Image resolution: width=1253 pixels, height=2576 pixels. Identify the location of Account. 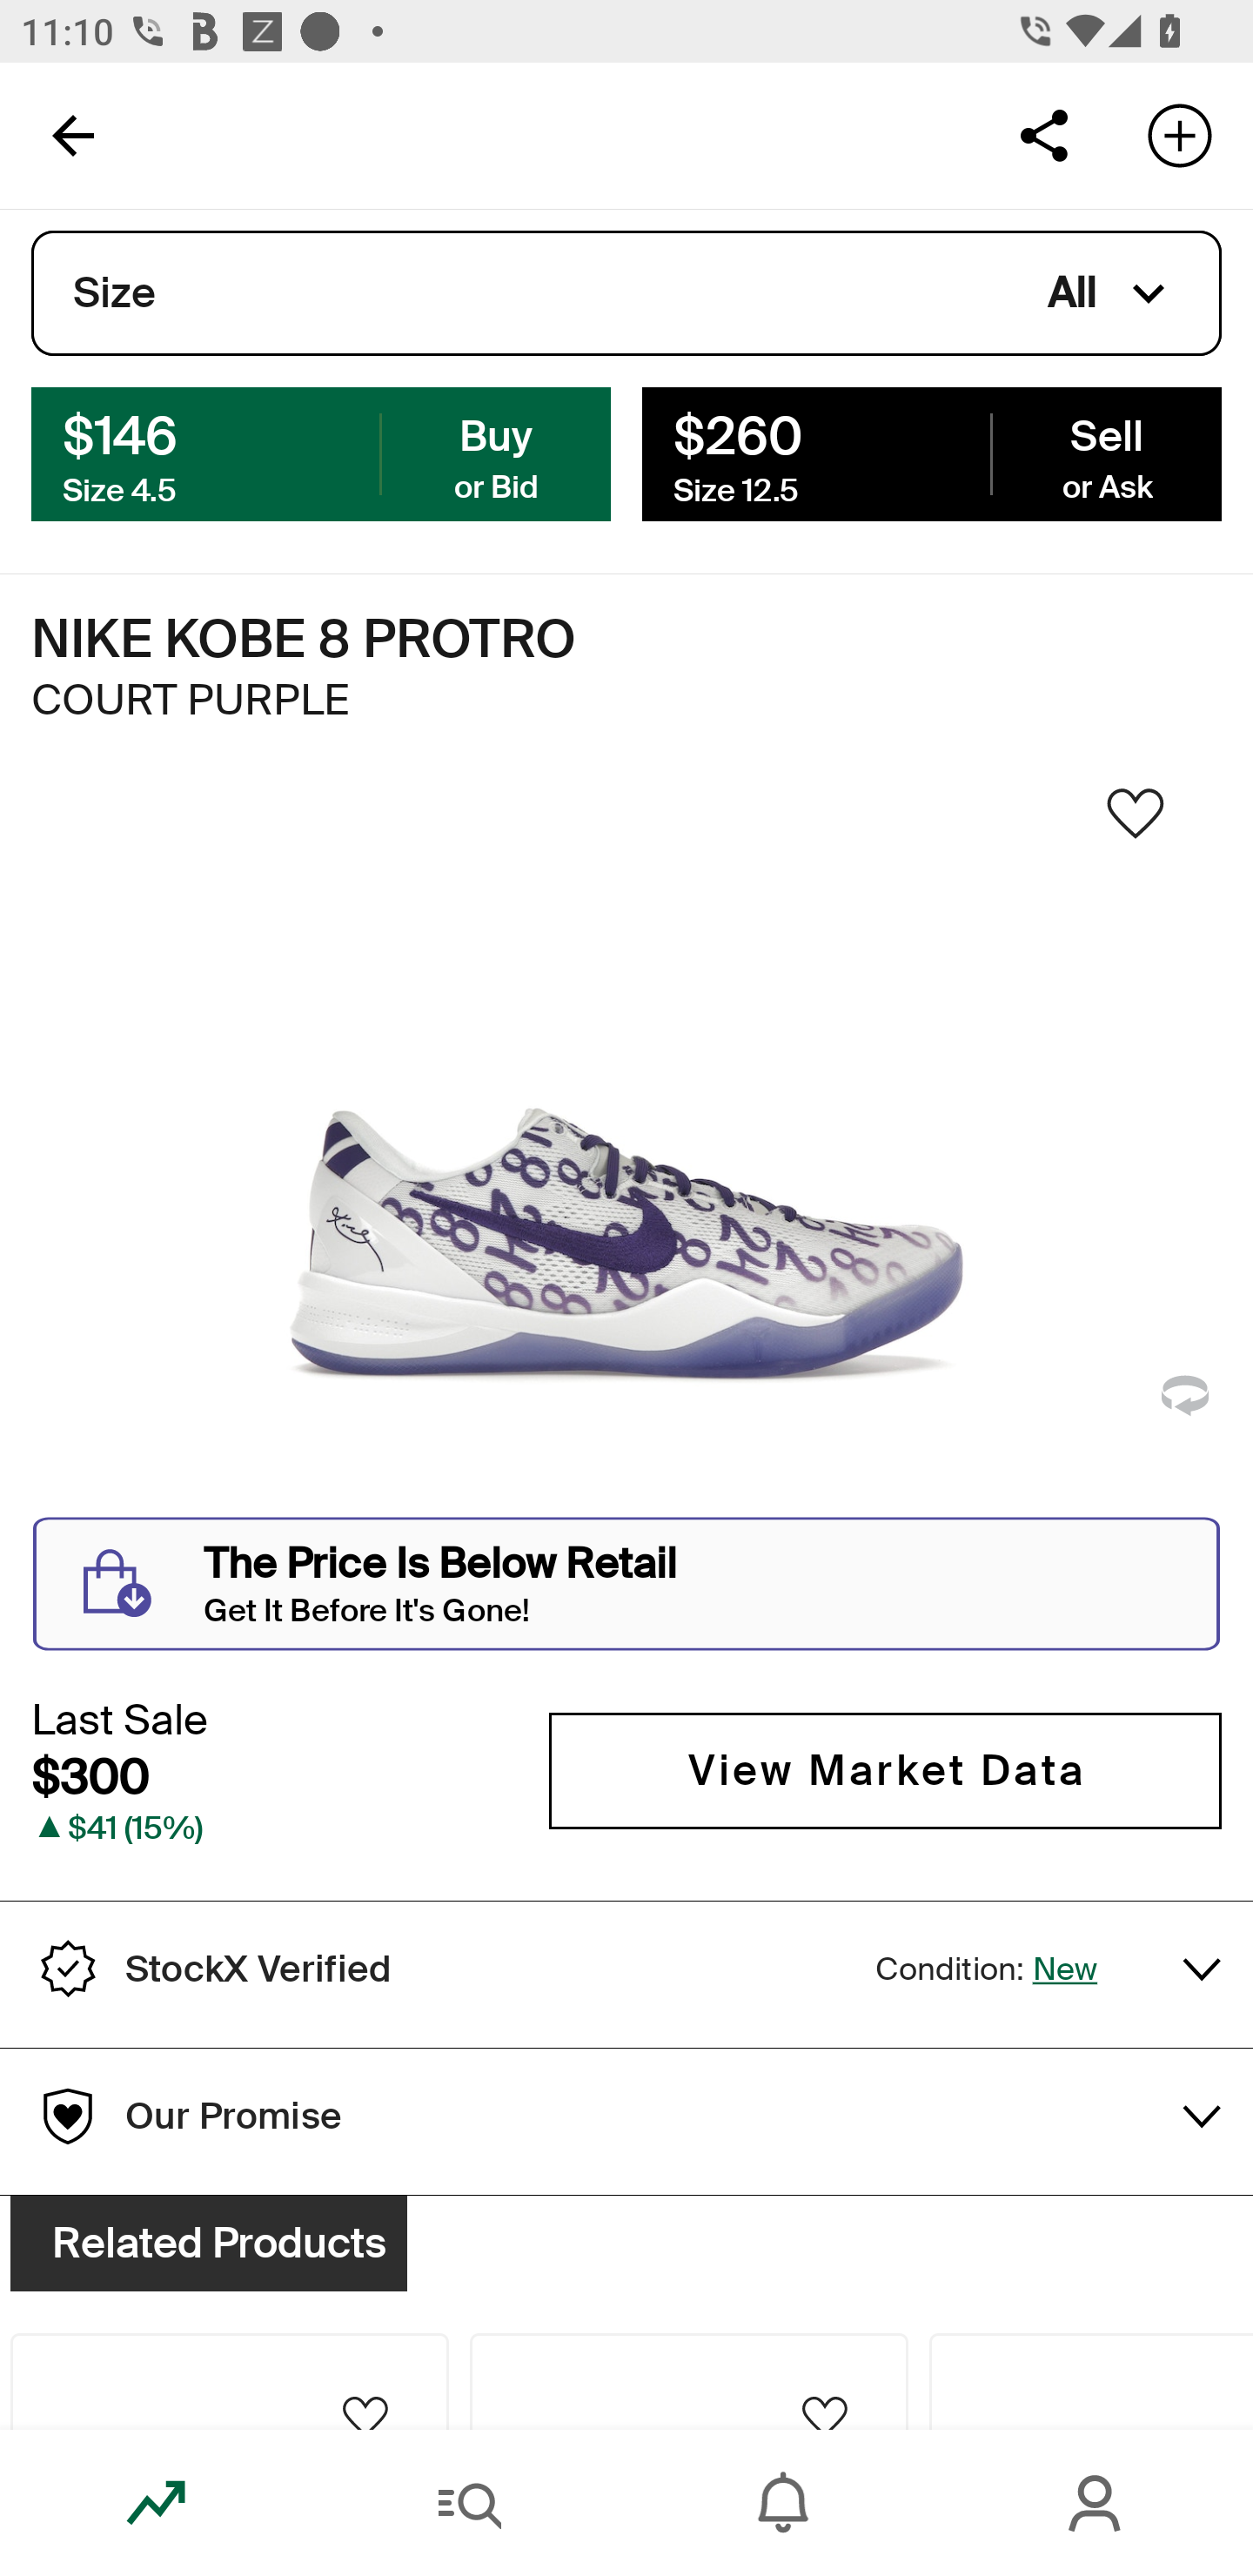
(1096, 2503).